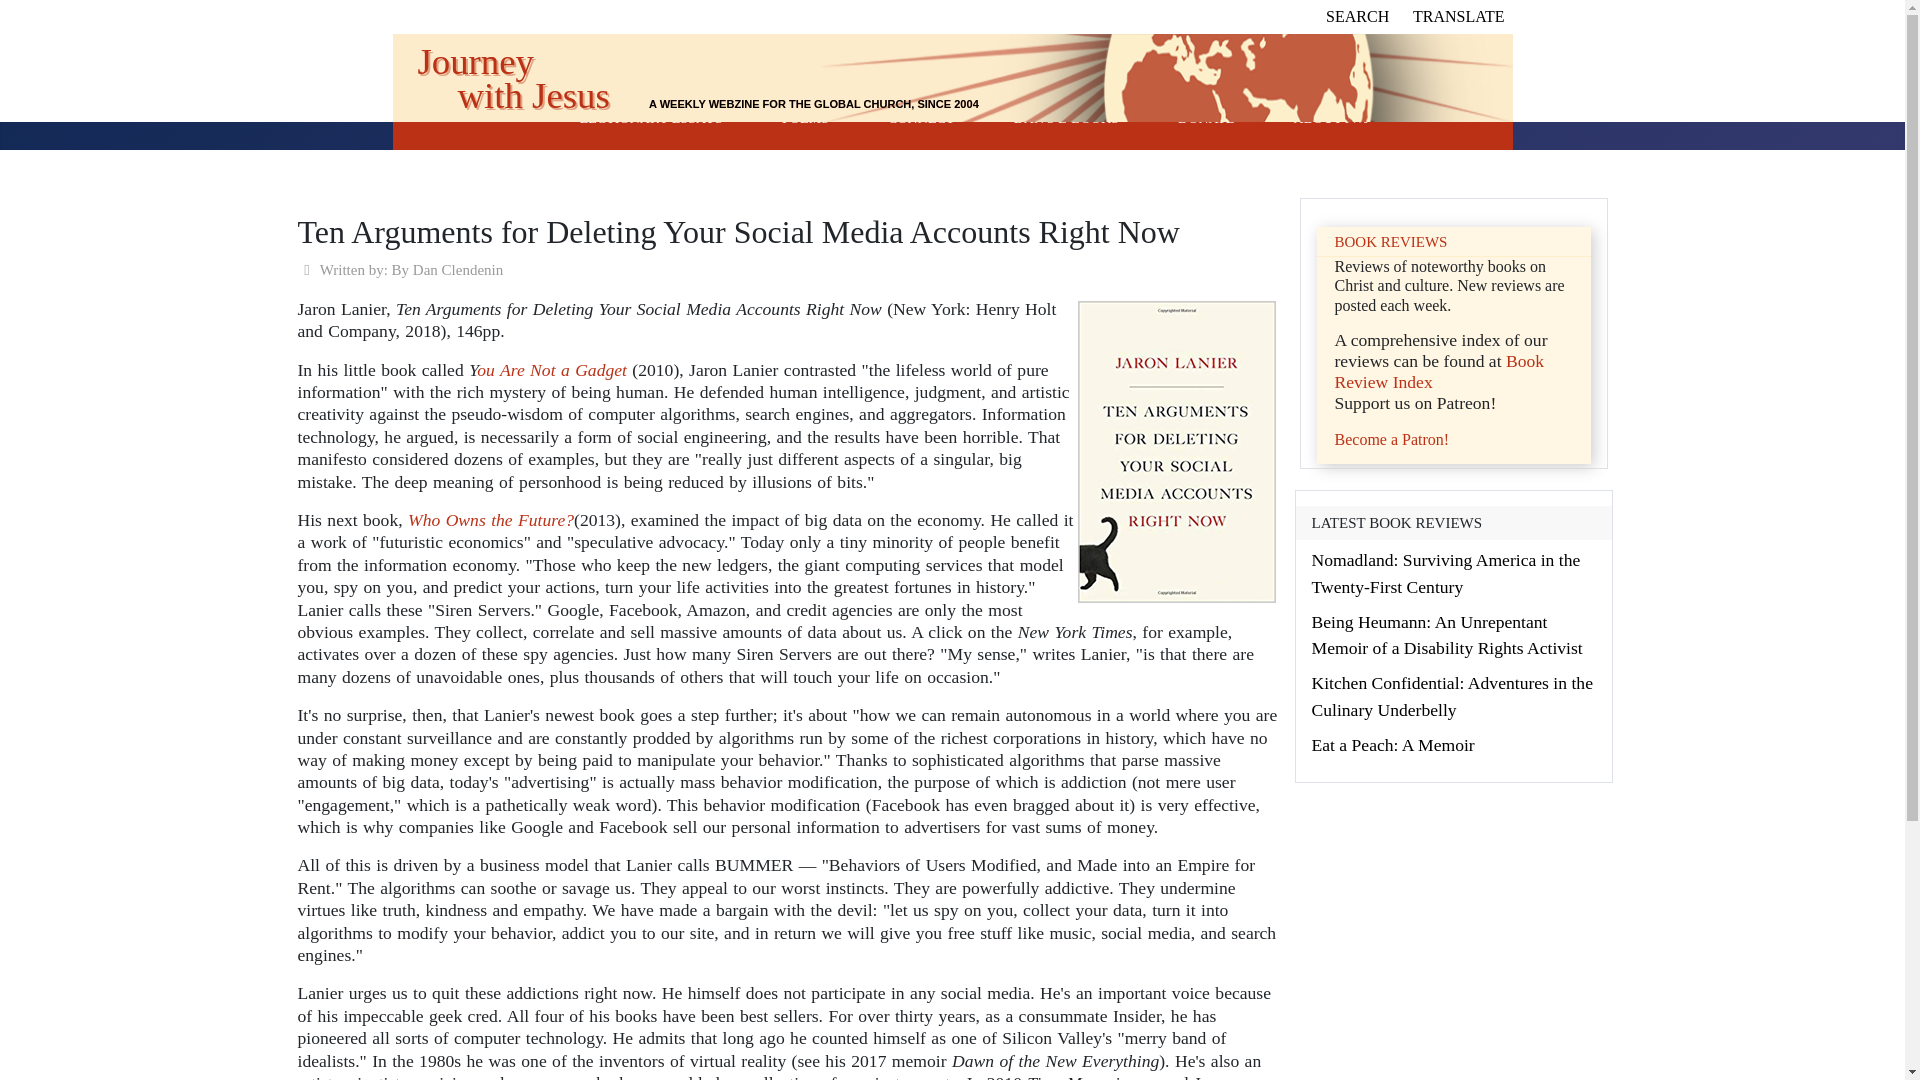 Image resolution: width=1920 pixels, height=1080 pixels. What do you see at coordinates (1392, 439) in the screenshot?
I see `Become a Patron!` at bounding box center [1392, 439].